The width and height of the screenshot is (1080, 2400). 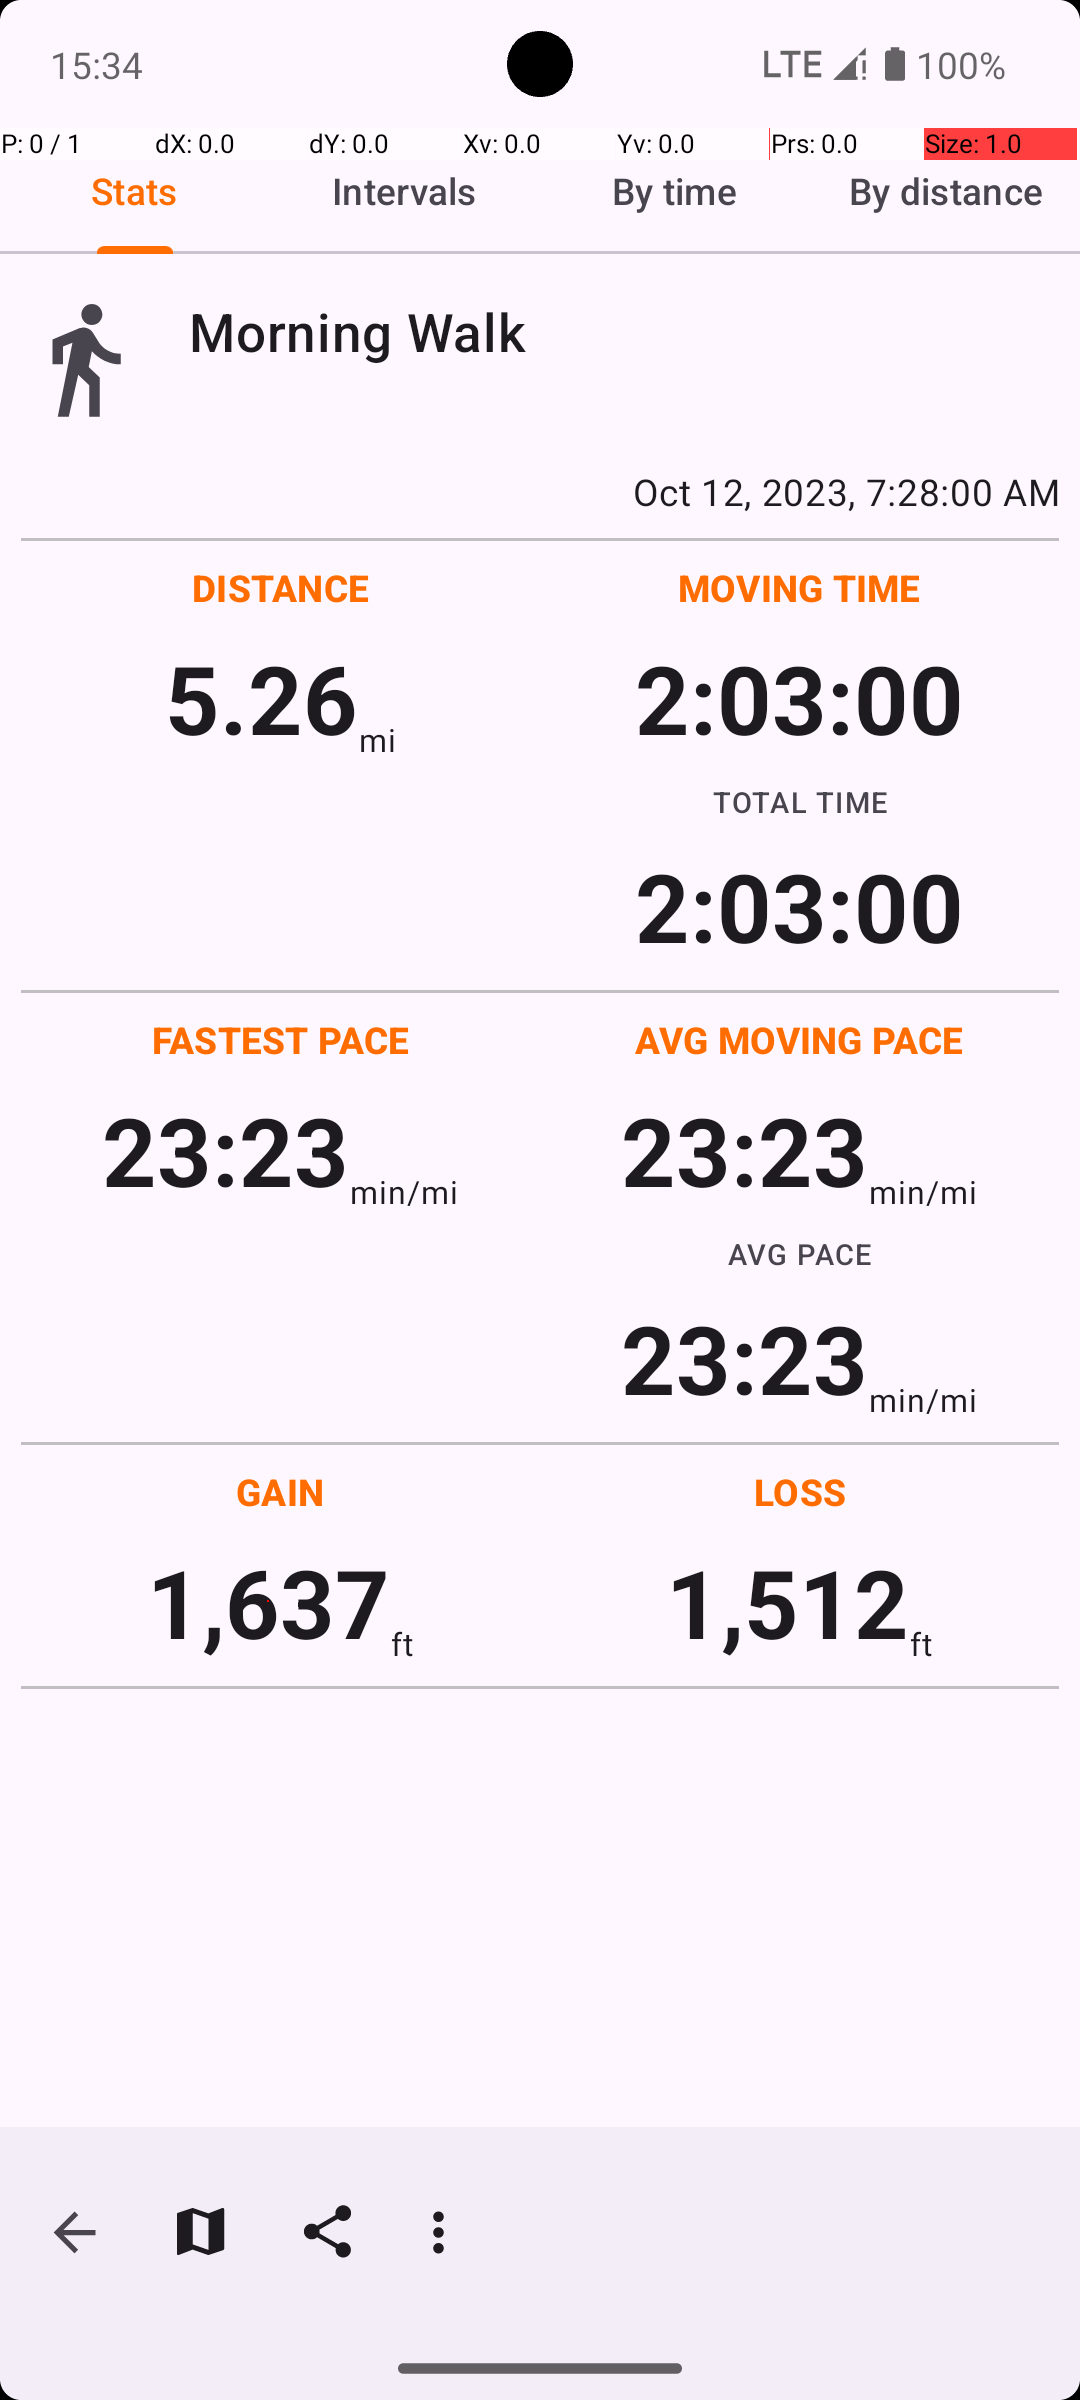 I want to click on Oct 12, 2023, 7:28:00 AM, so click(x=540, y=491).